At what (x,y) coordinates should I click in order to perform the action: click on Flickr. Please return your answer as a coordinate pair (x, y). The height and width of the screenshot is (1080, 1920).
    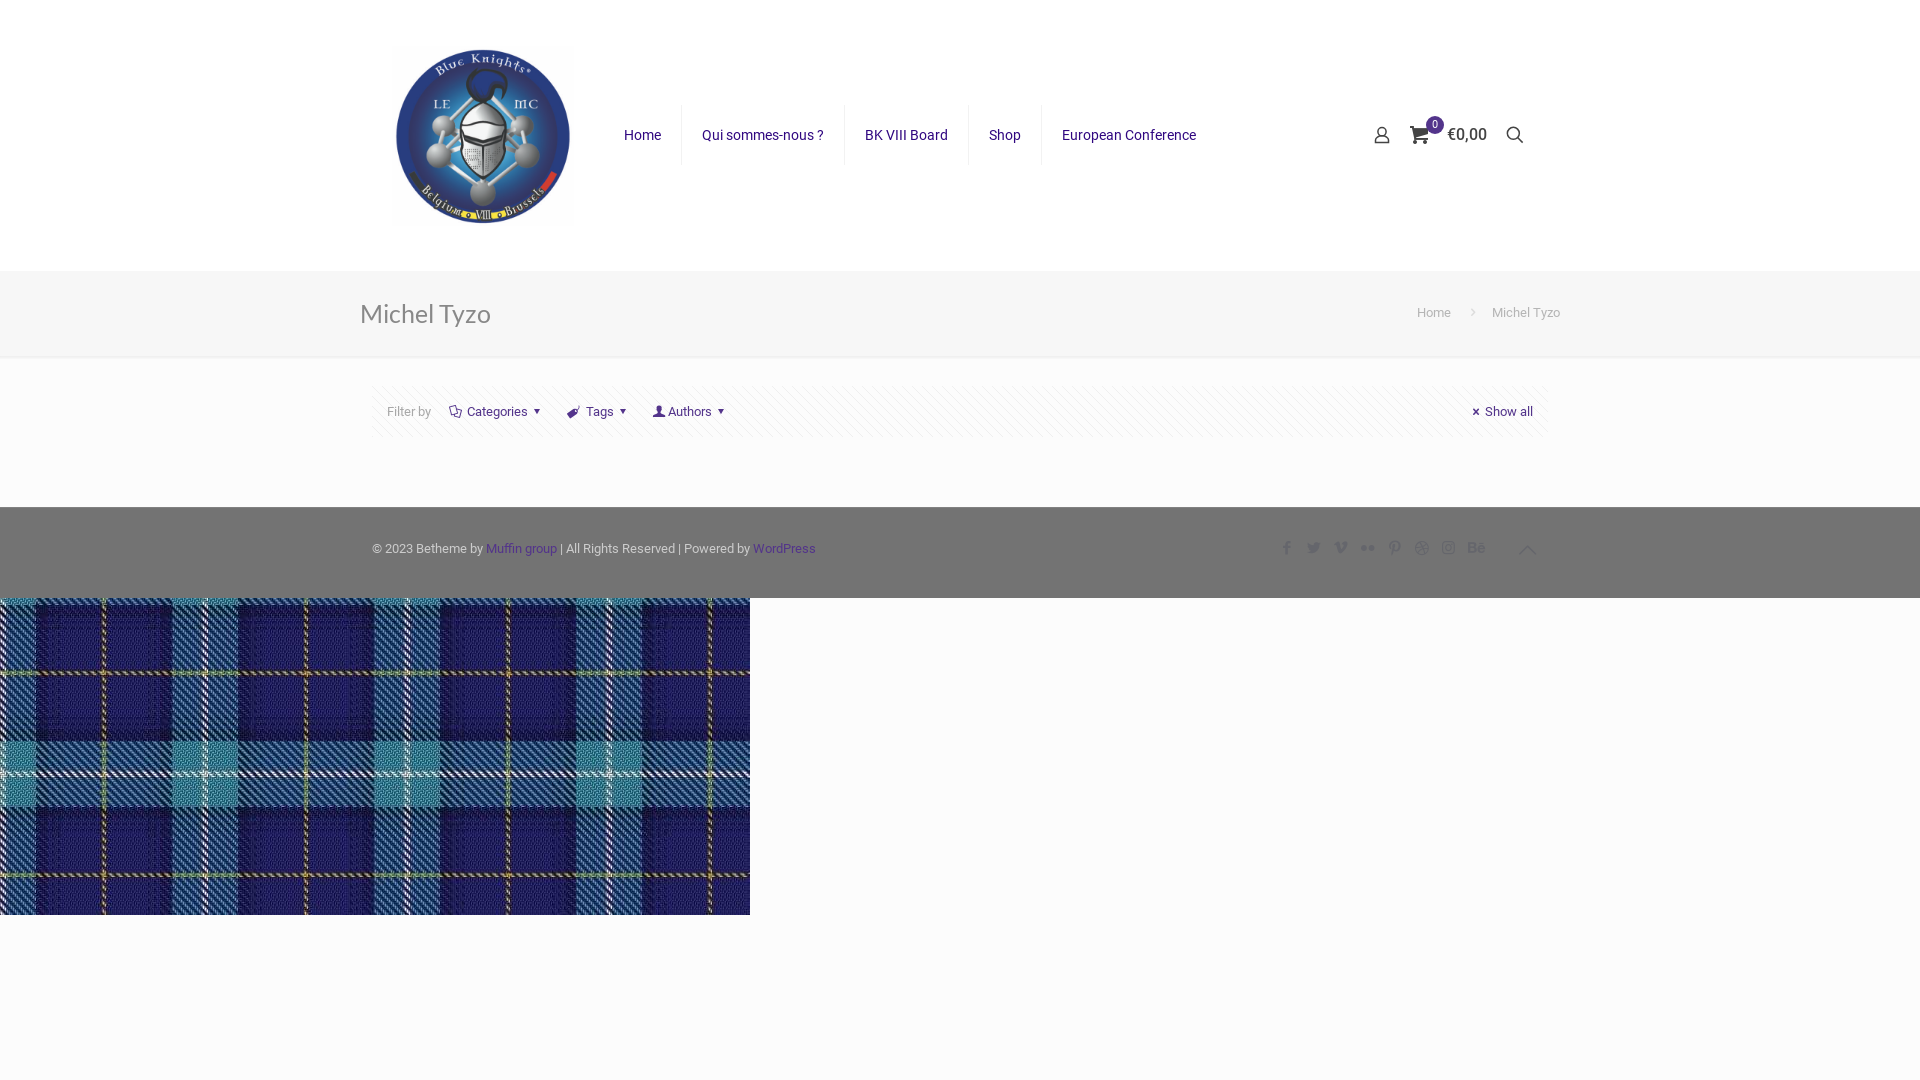
    Looking at the image, I should click on (1368, 548).